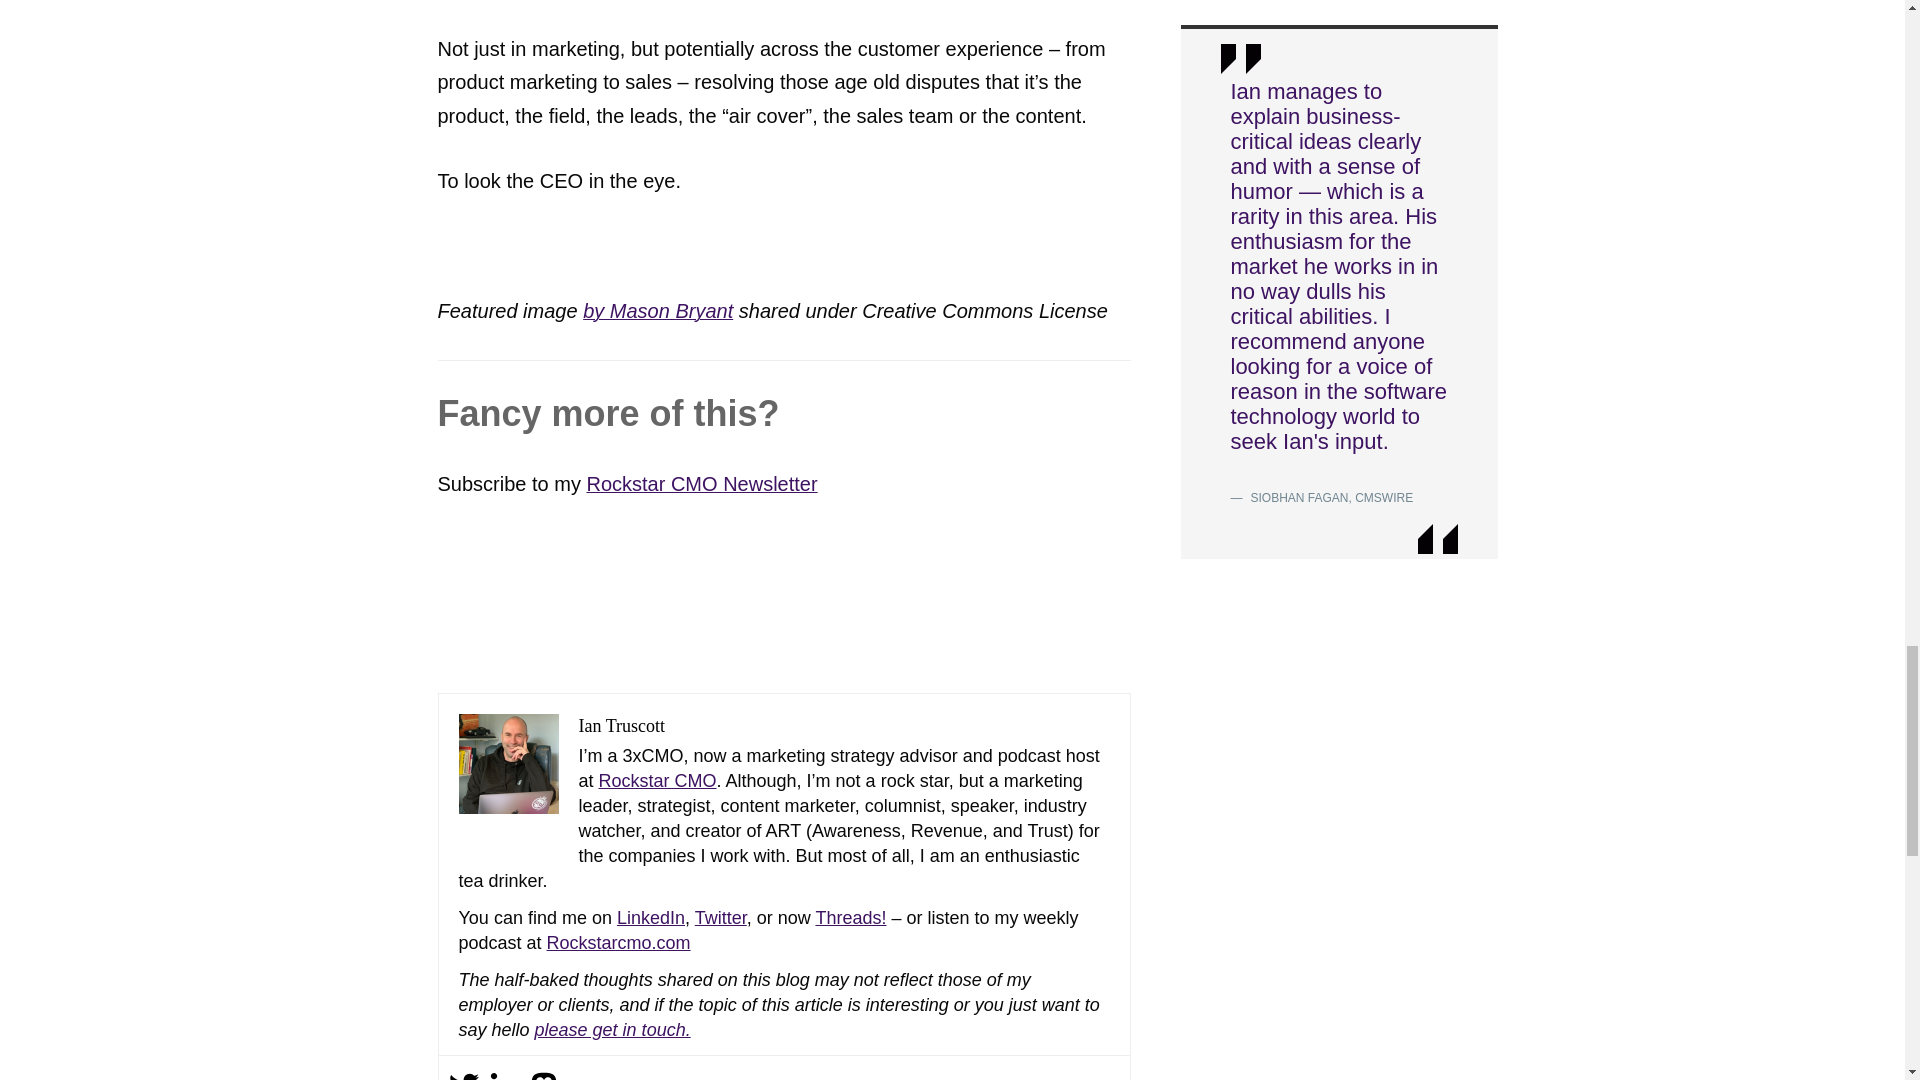 The height and width of the screenshot is (1080, 1920). What do you see at coordinates (462, 1076) in the screenshot?
I see `Twitter` at bounding box center [462, 1076].